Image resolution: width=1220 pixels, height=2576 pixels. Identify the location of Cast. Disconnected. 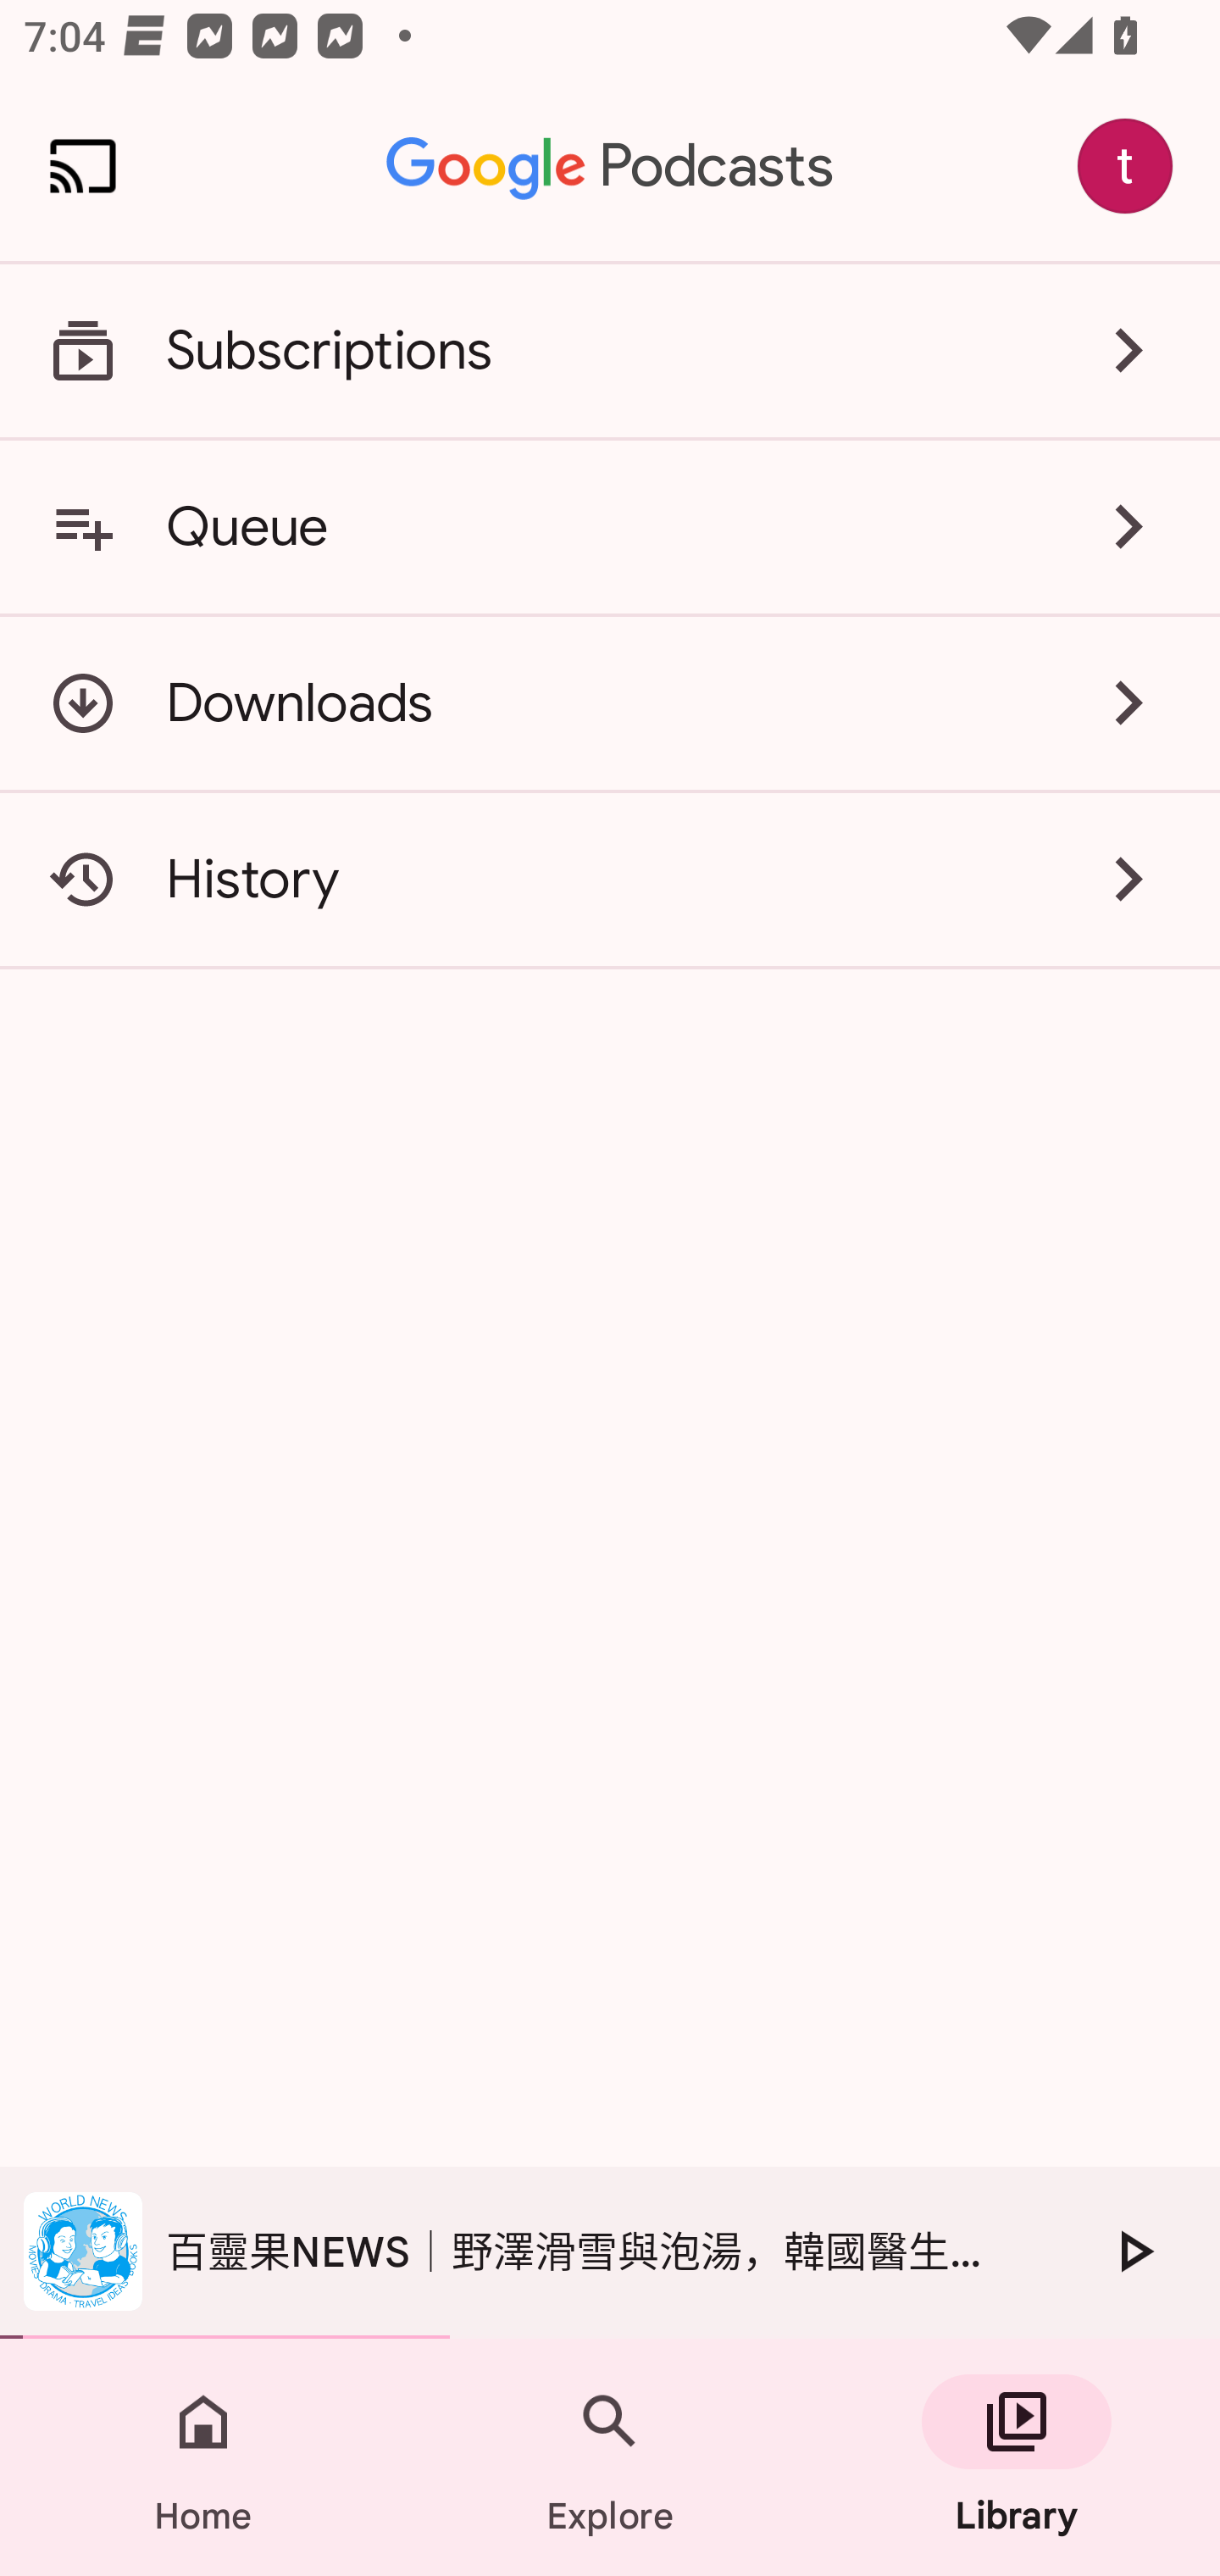
(83, 166).